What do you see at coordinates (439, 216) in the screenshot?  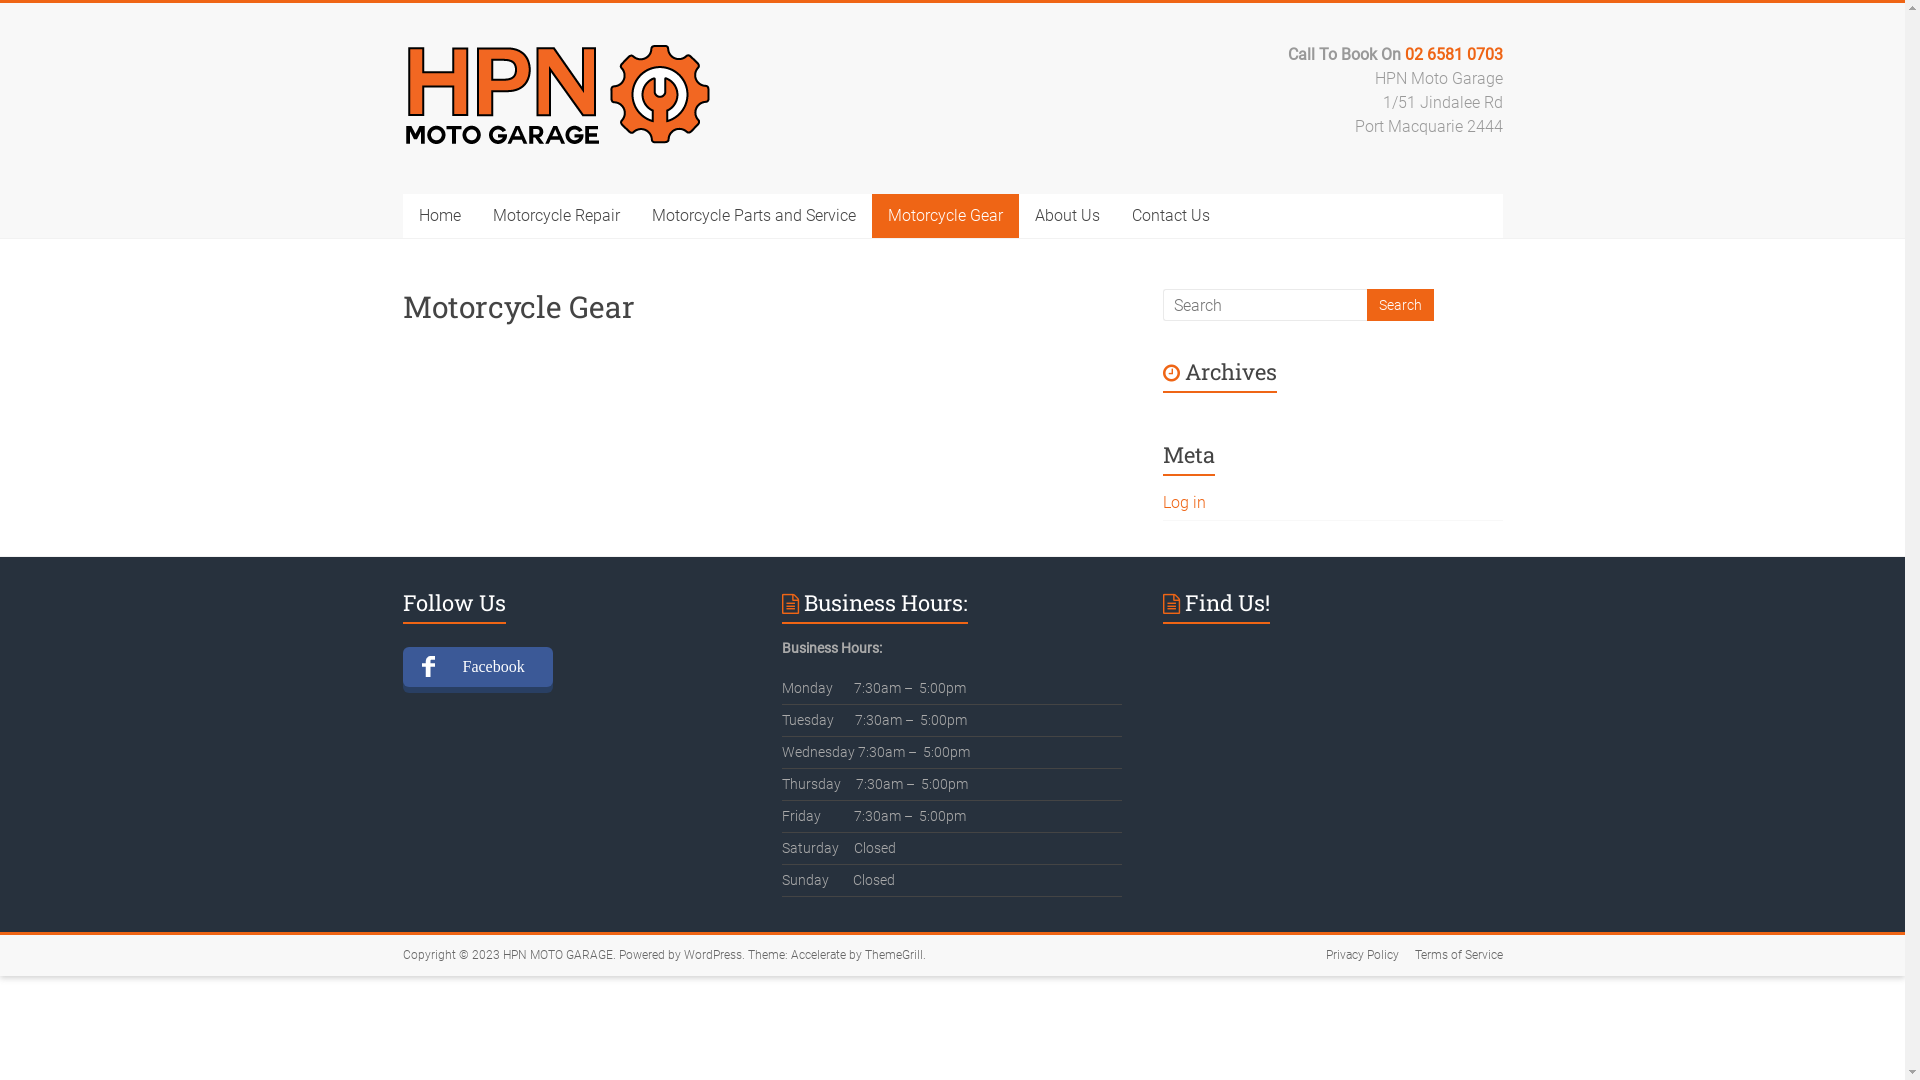 I see `Home` at bounding box center [439, 216].